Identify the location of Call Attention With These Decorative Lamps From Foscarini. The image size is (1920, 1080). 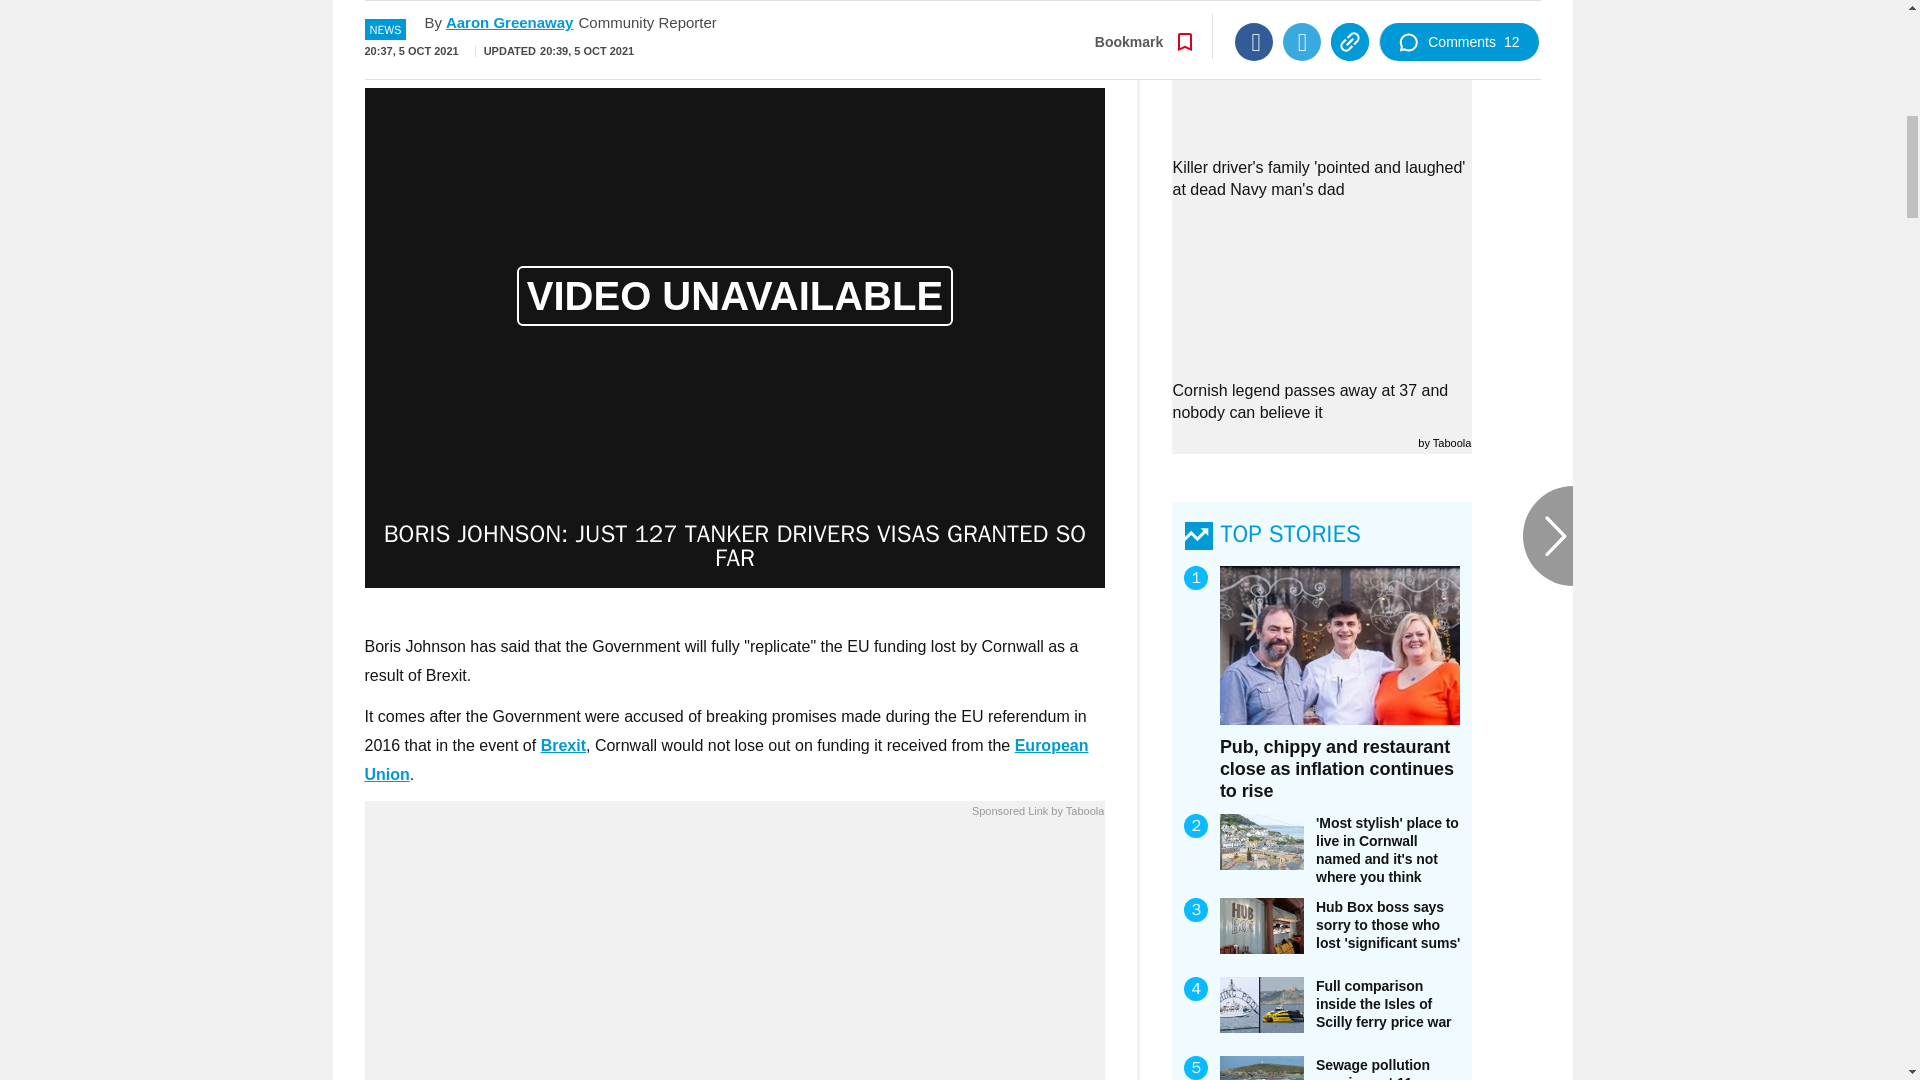
(734, 955).